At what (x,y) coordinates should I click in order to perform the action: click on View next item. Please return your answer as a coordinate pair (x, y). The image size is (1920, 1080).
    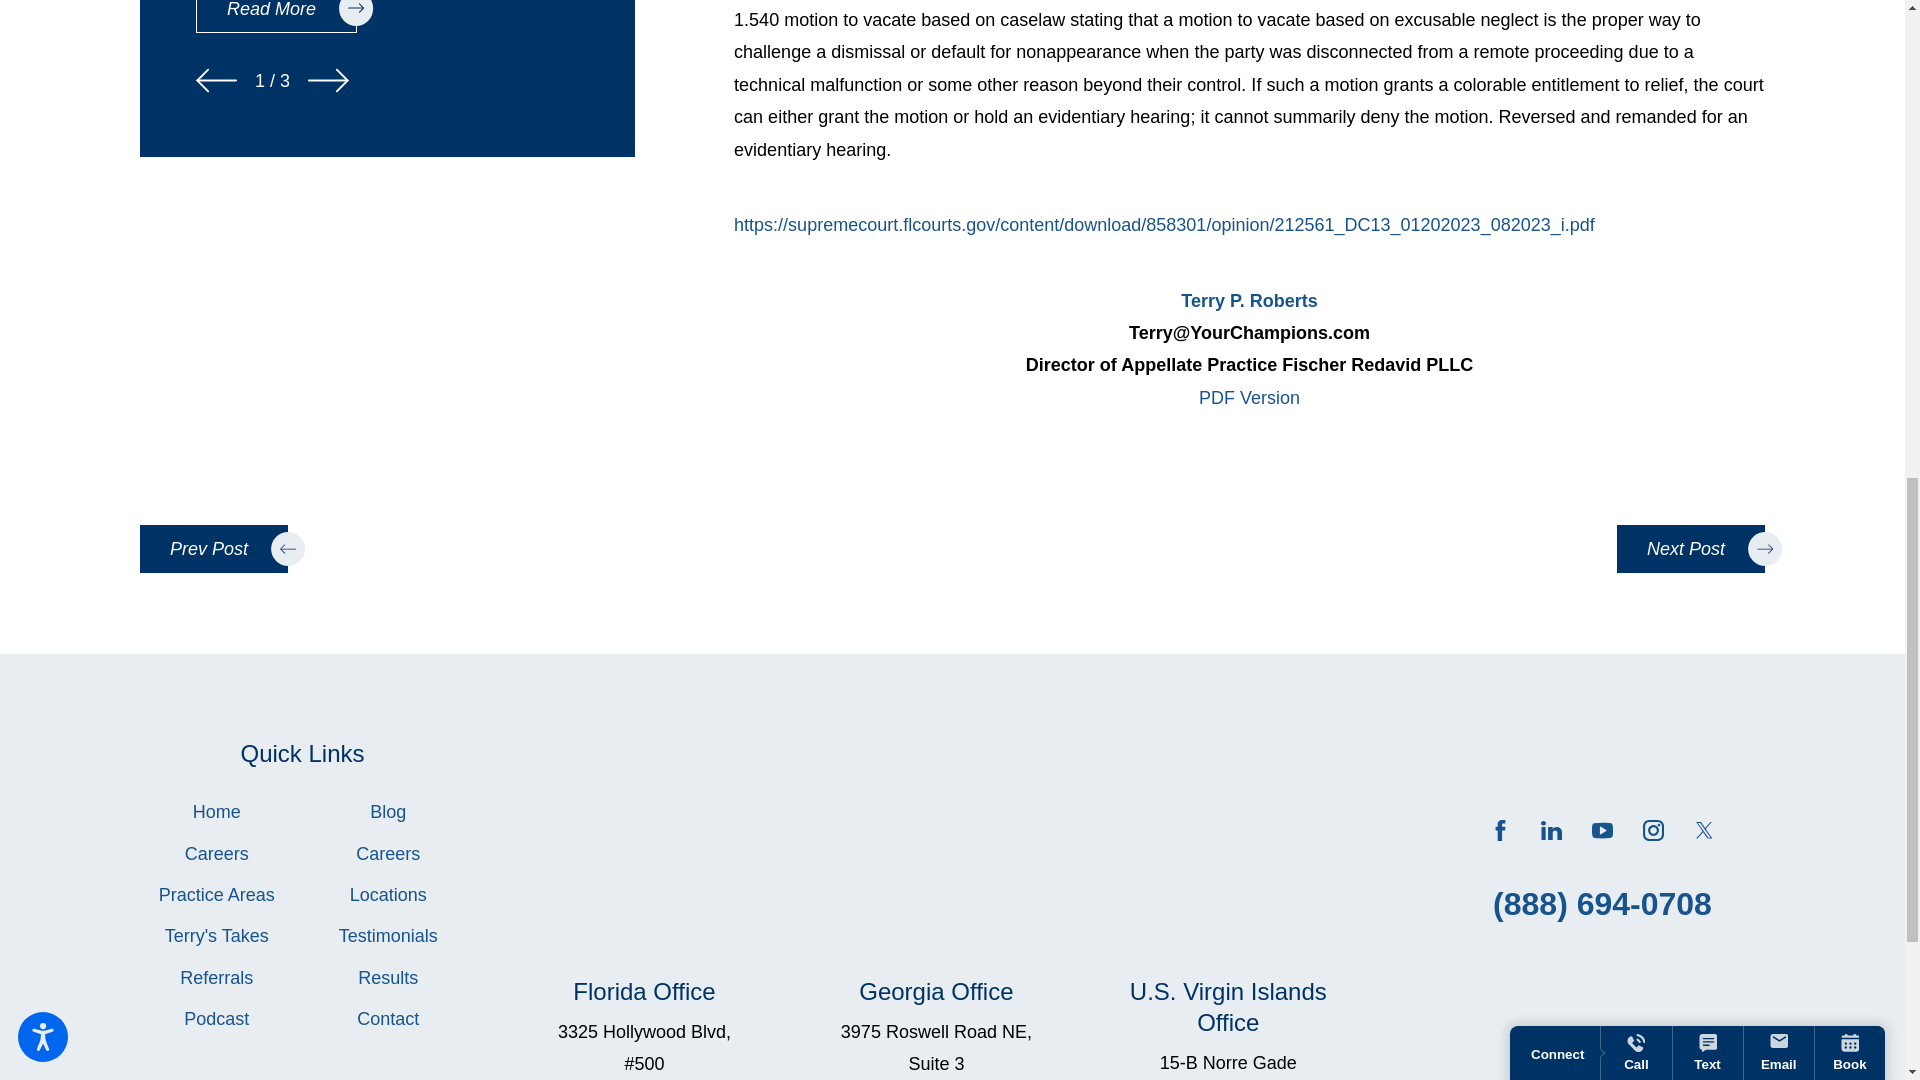
    Looking at the image, I should click on (1690, 548).